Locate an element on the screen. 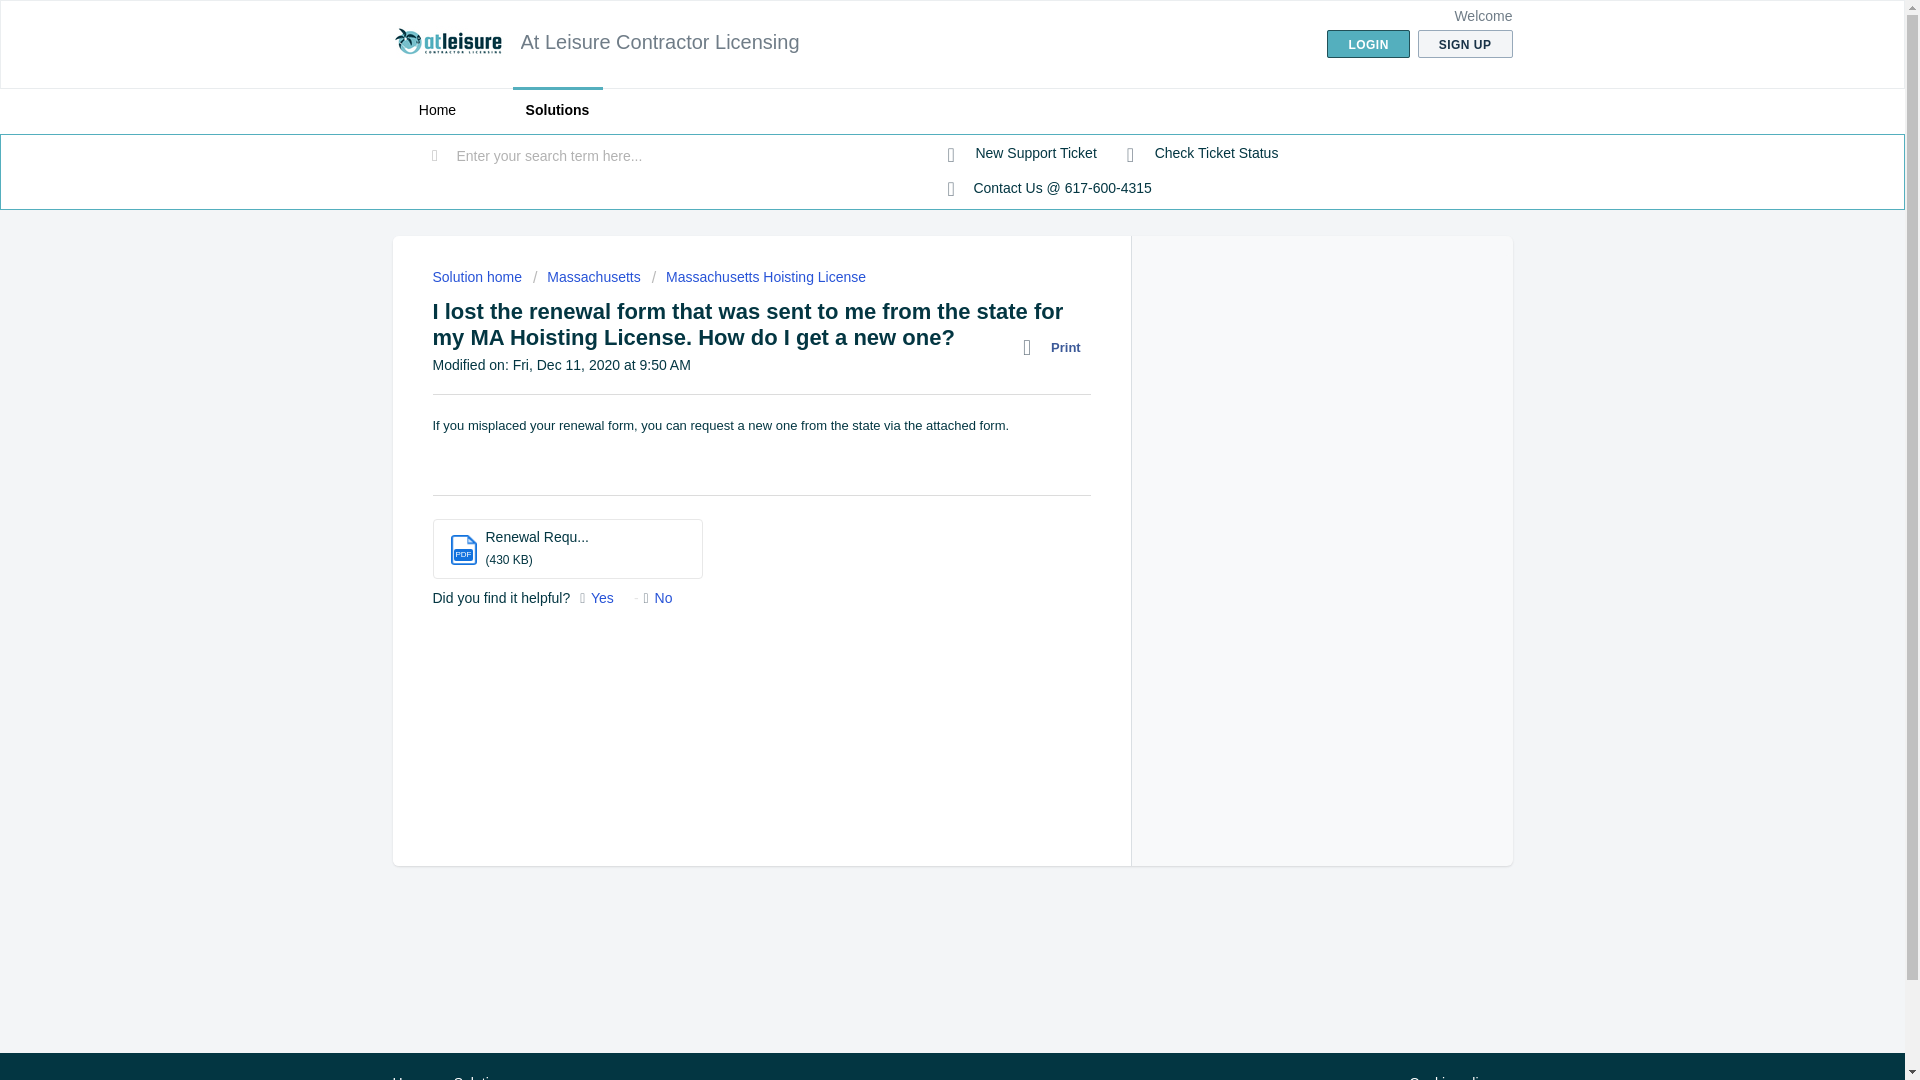 Image resolution: width=1920 pixels, height=1080 pixels. Massachusetts Hoisting License is located at coordinates (758, 276).